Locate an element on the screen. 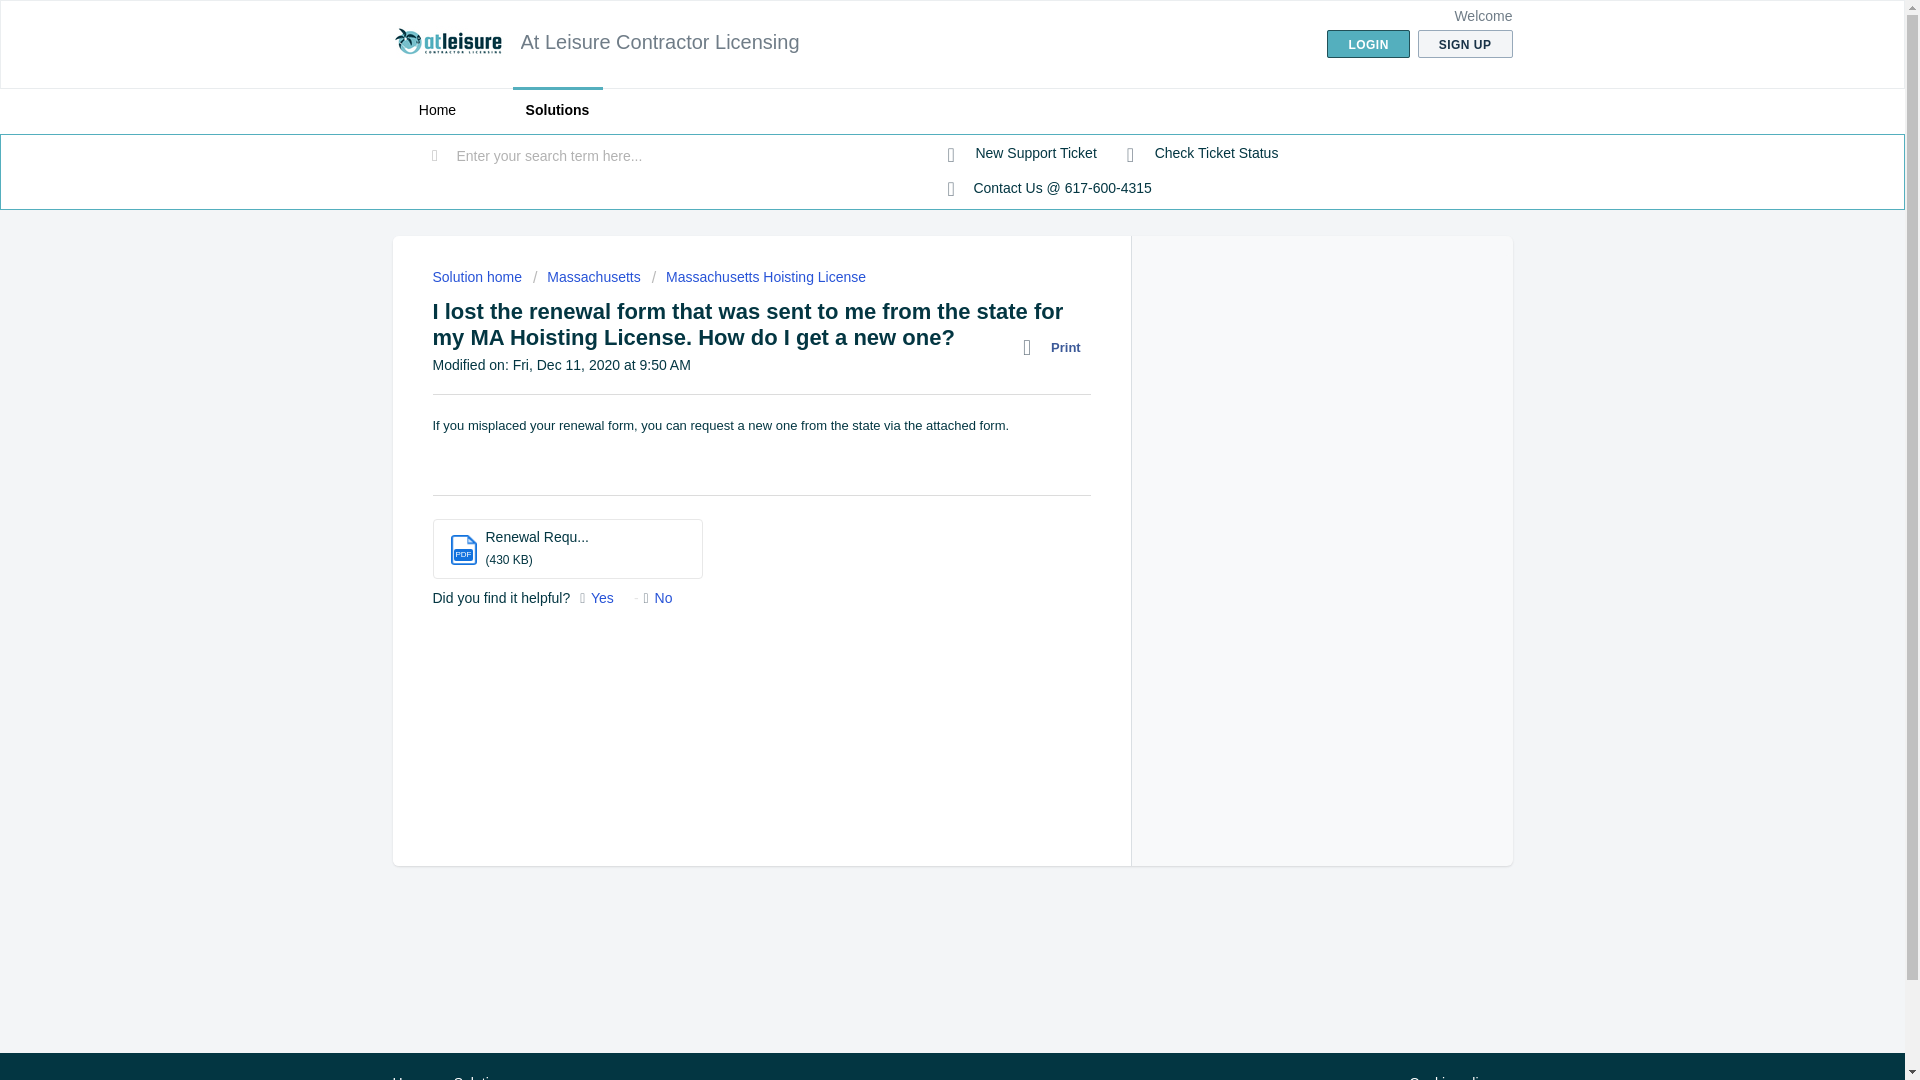 Image resolution: width=1920 pixels, height=1080 pixels. Massachusetts Hoisting License is located at coordinates (758, 276).